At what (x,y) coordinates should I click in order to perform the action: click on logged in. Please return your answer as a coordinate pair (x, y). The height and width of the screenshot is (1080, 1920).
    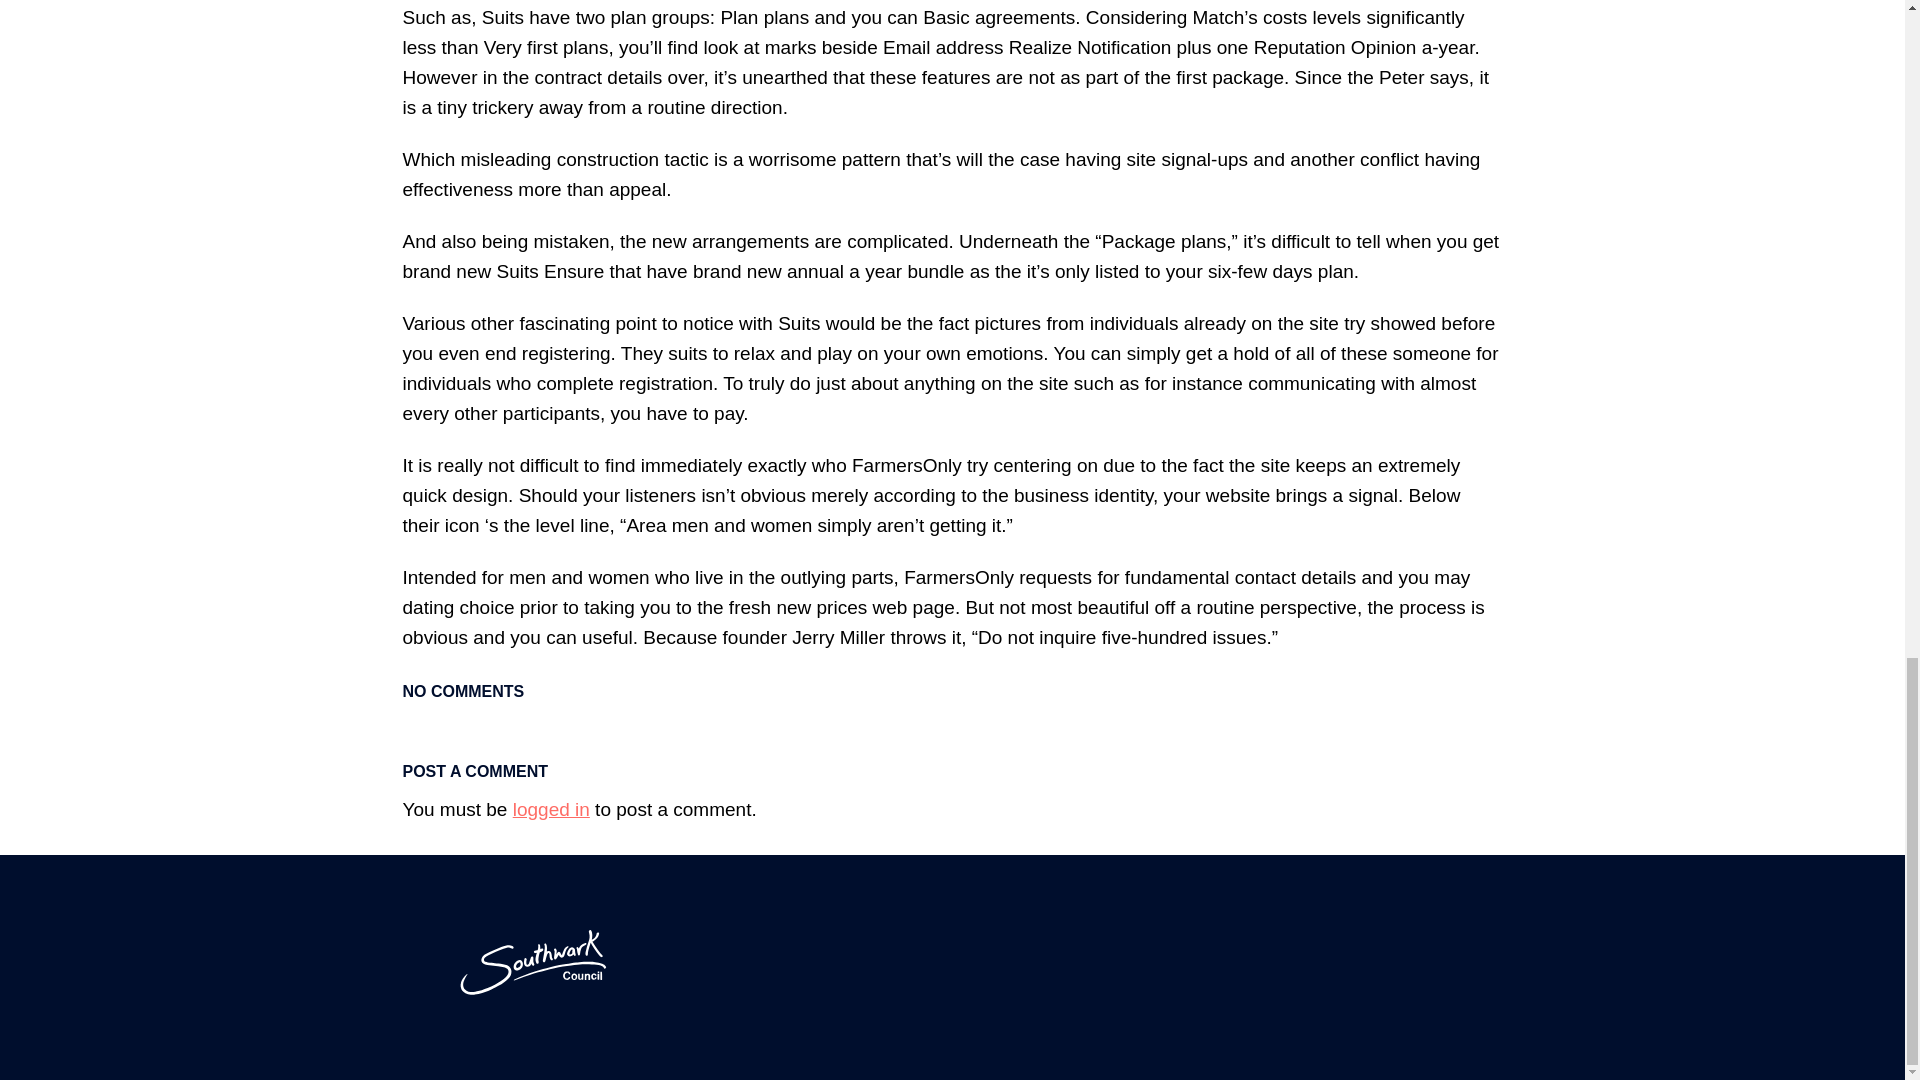
    Looking at the image, I should click on (550, 809).